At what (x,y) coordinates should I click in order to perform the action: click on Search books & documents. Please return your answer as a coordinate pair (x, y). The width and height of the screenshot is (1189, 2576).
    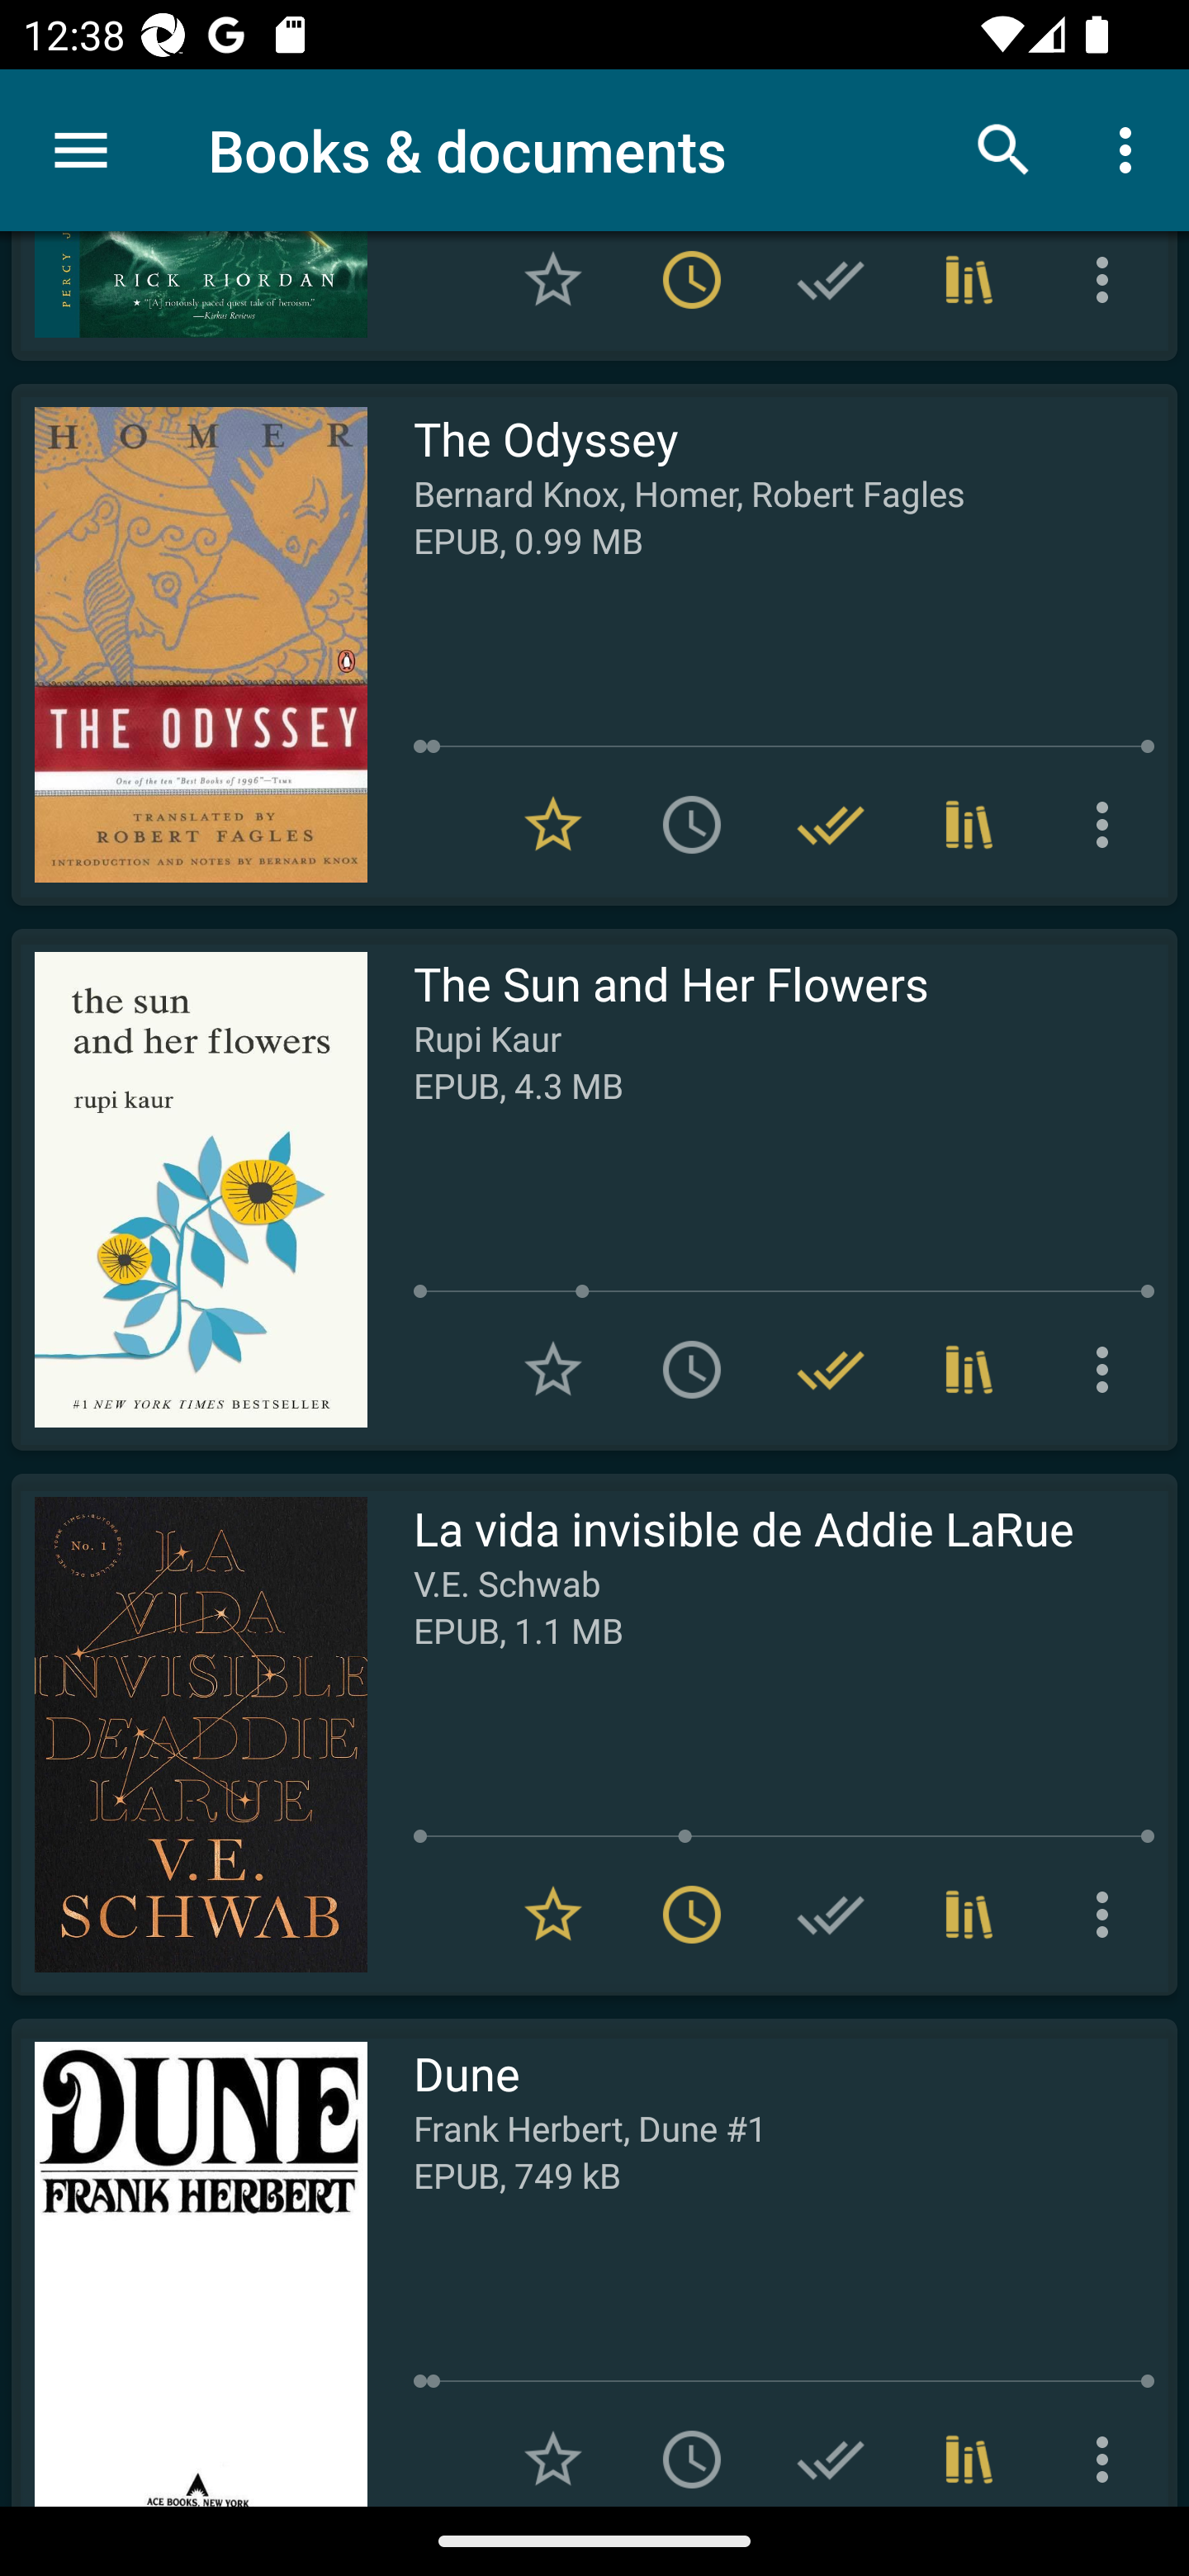
    Looking at the image, I should click on (1004, 149).